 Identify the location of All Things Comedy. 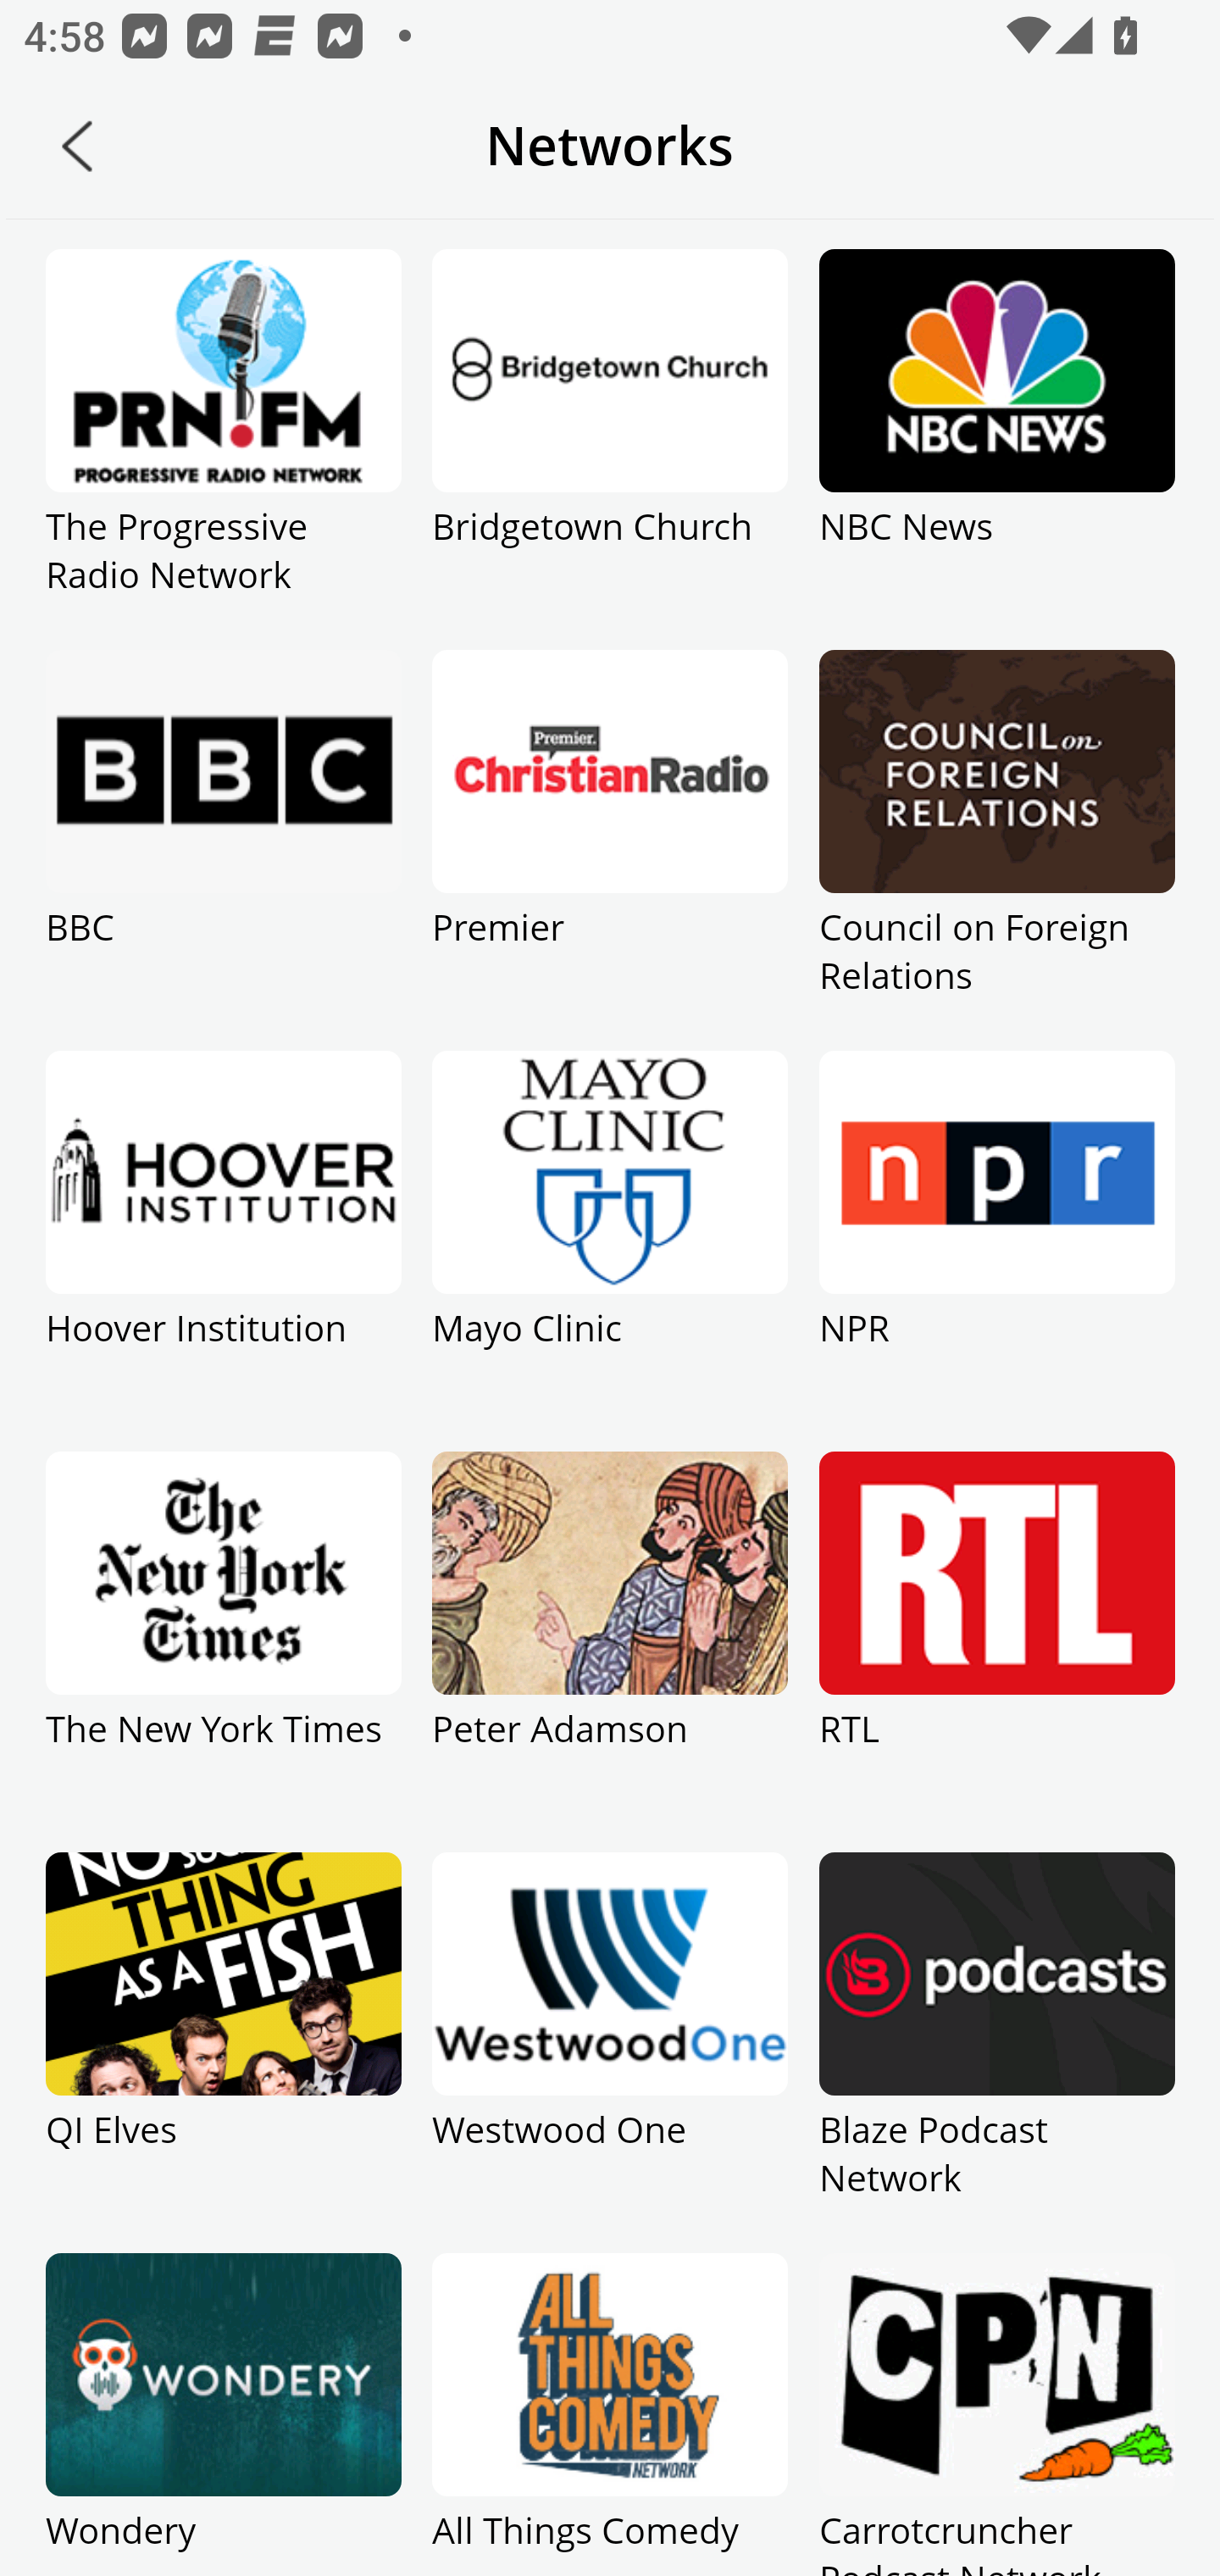
(610, 2415).